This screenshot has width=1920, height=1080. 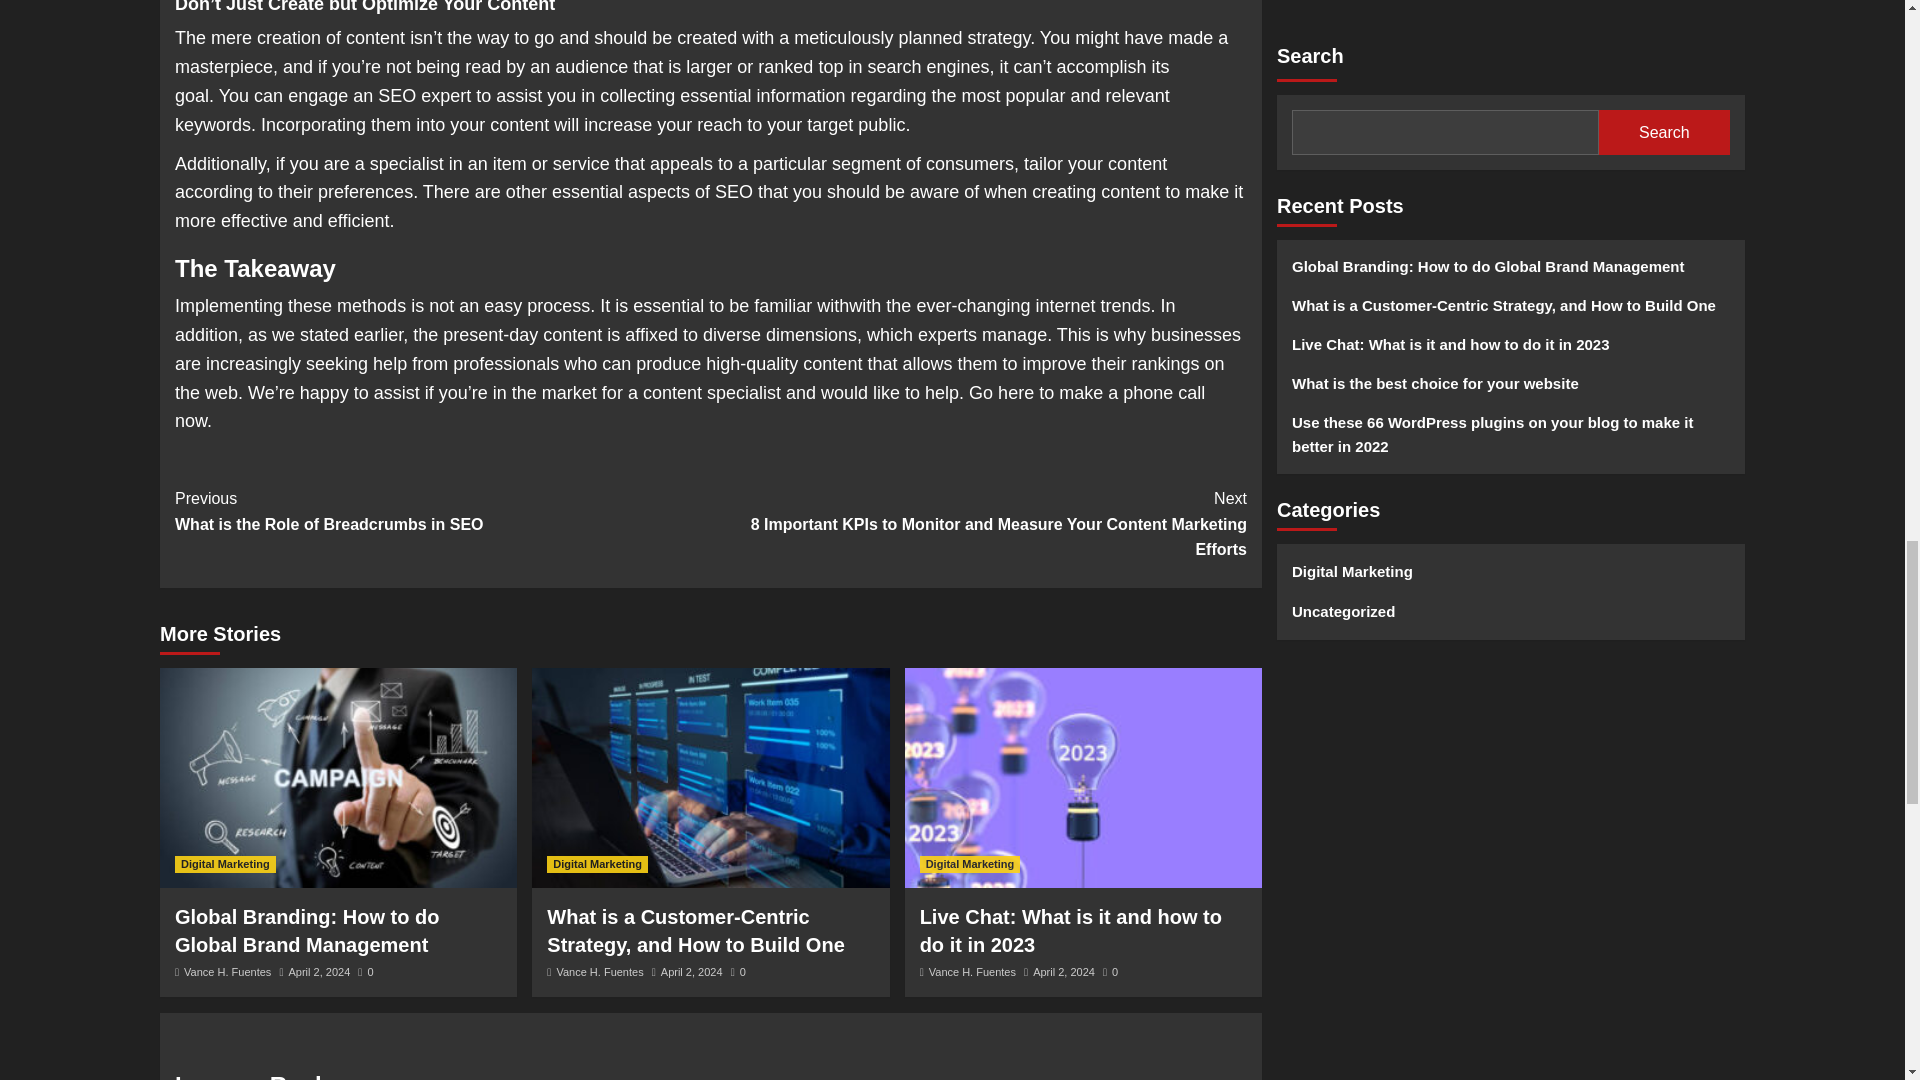 I want to click on Live Chat: What is it and how to do it in 2023, so click(x=1070, y=930).